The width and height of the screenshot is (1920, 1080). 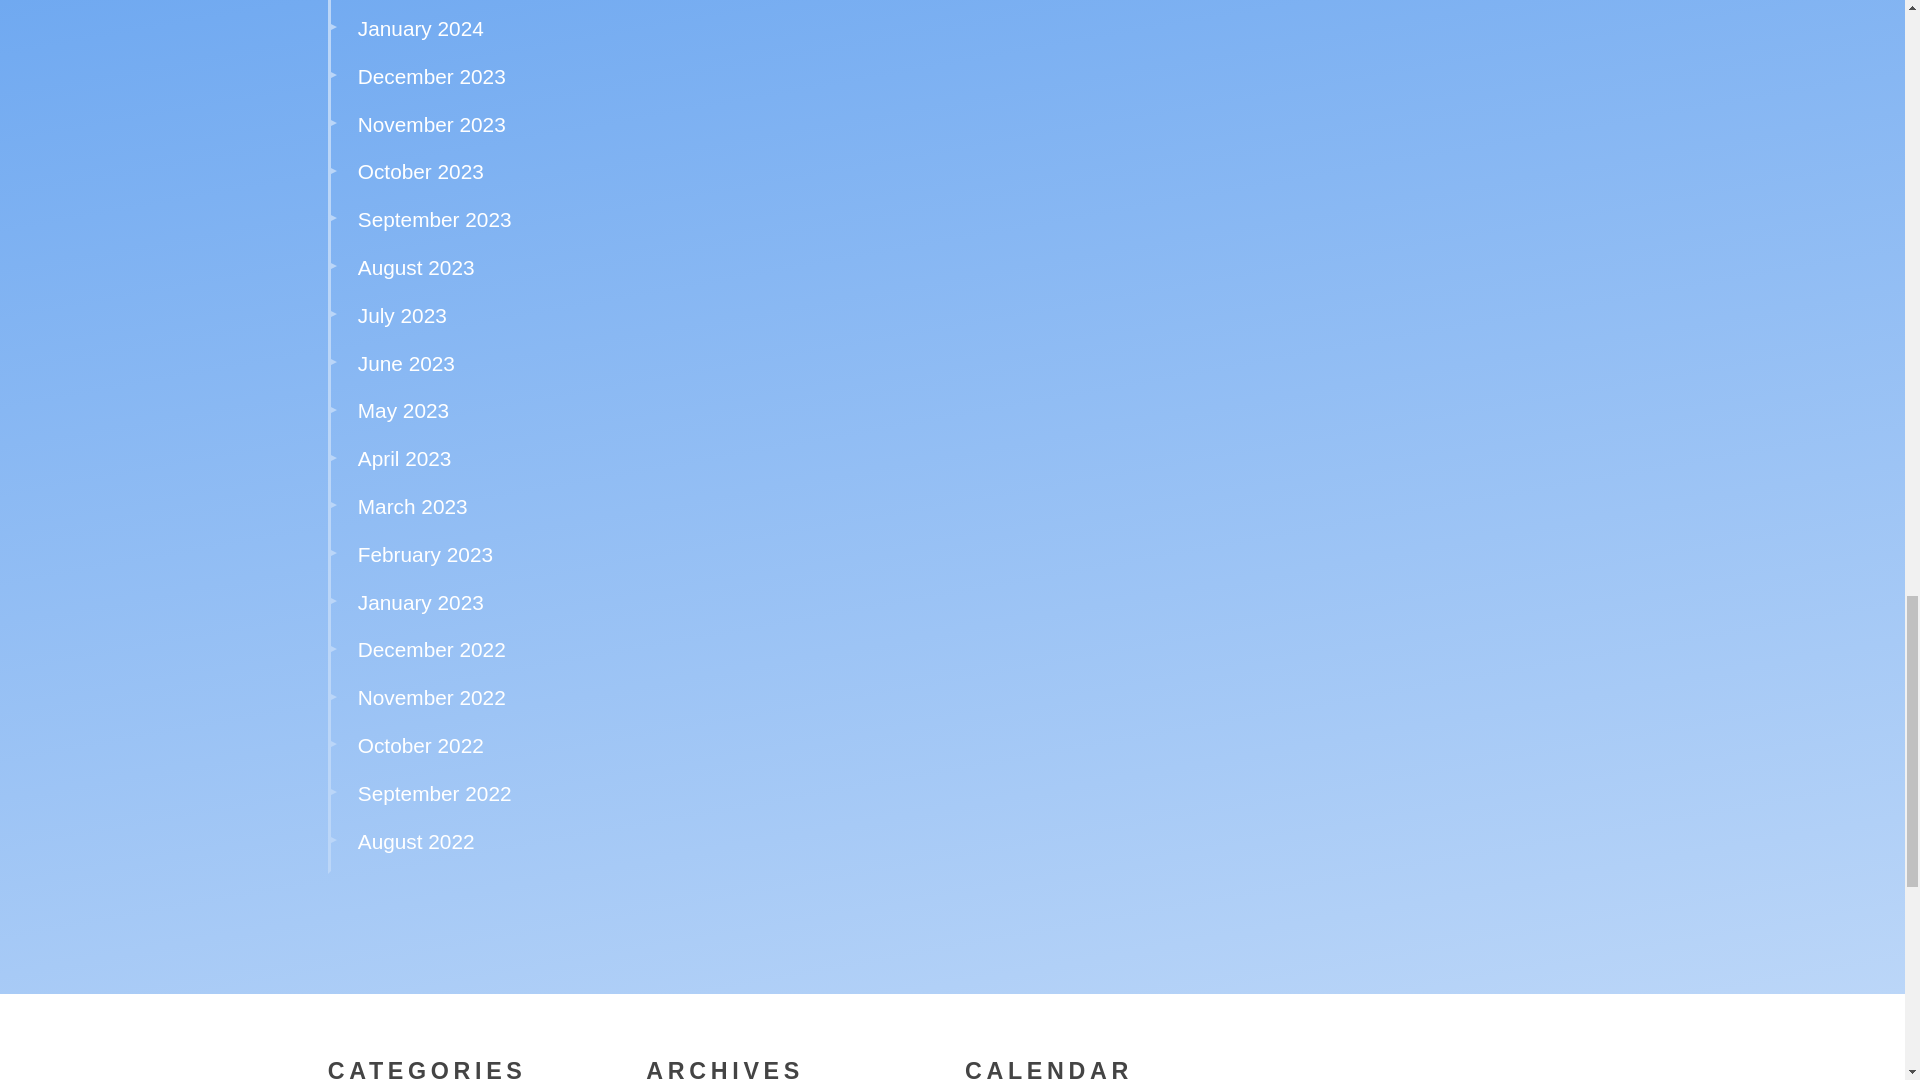 What do you see at coordinates (425, 554) in the screenshot?
I see `February 2023` at bounding box center [425, 554].